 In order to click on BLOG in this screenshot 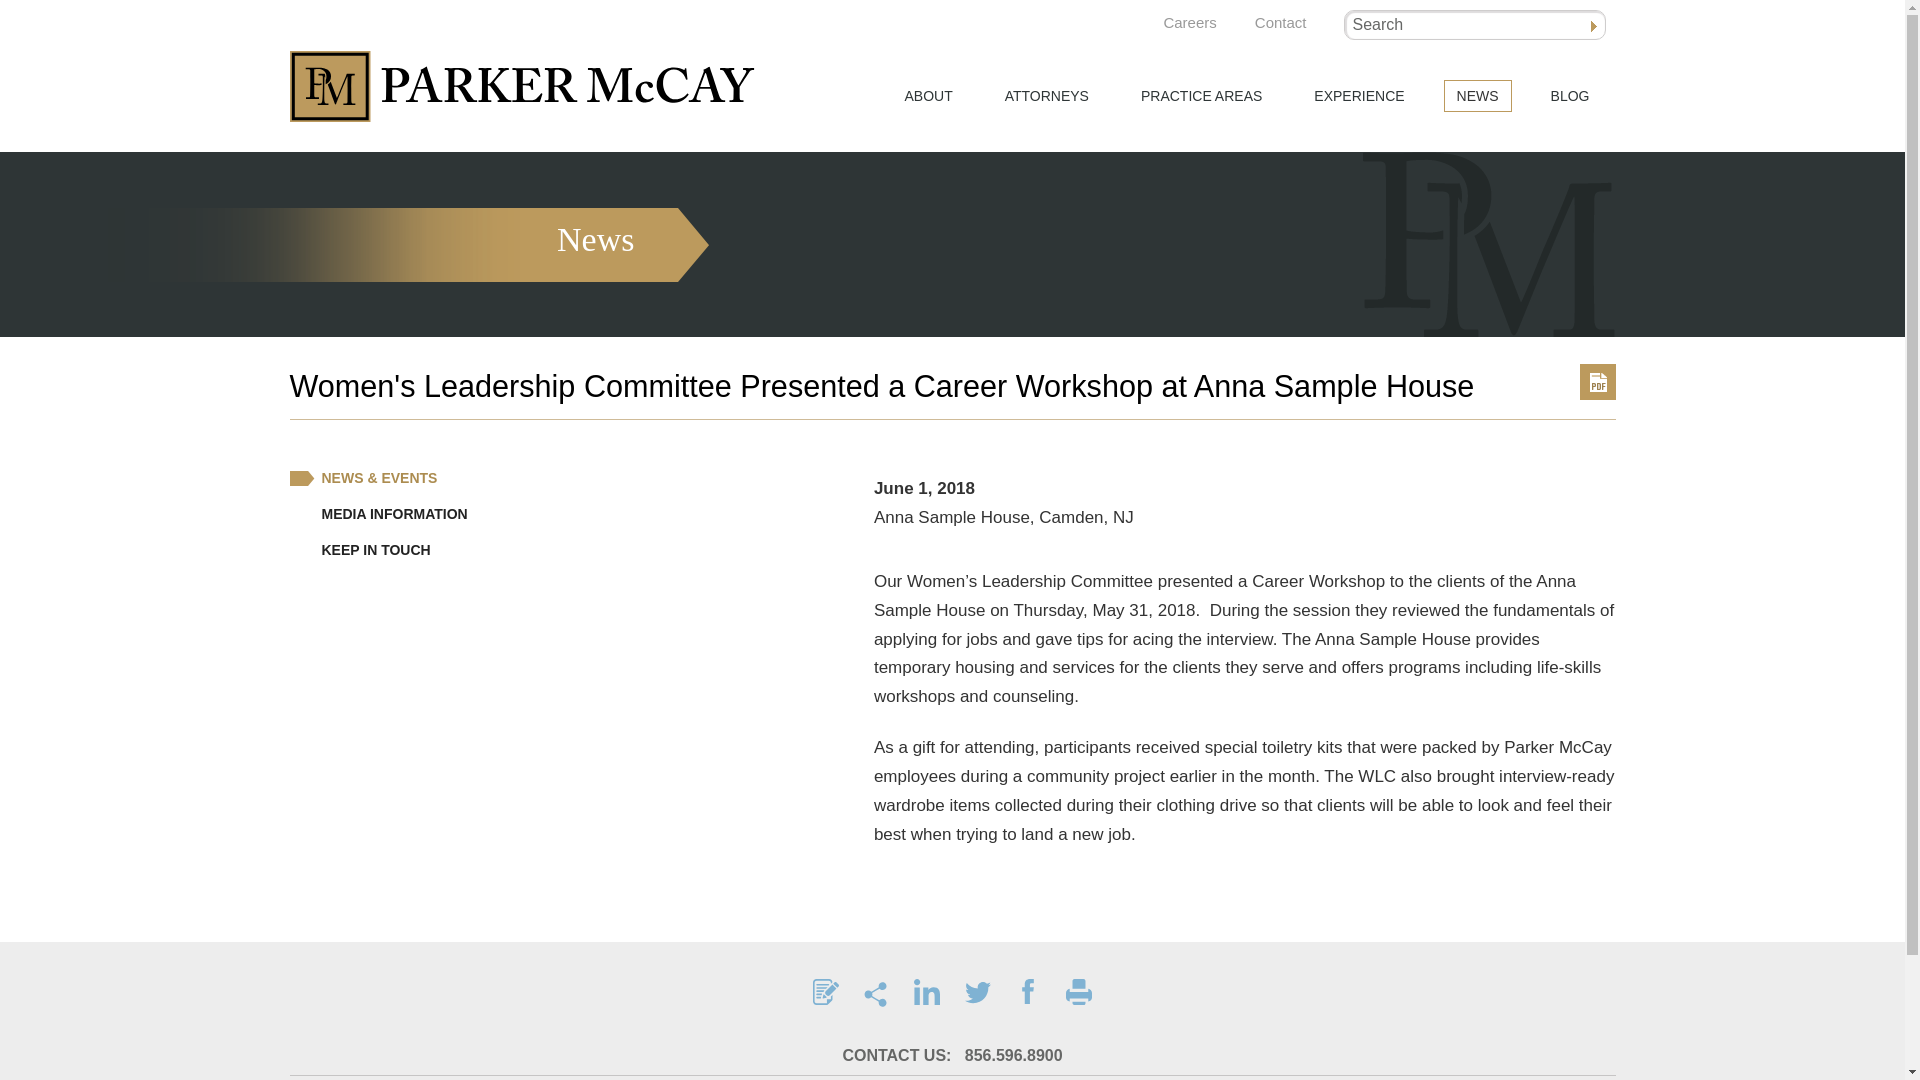, I will do `click(1570, 96)`.